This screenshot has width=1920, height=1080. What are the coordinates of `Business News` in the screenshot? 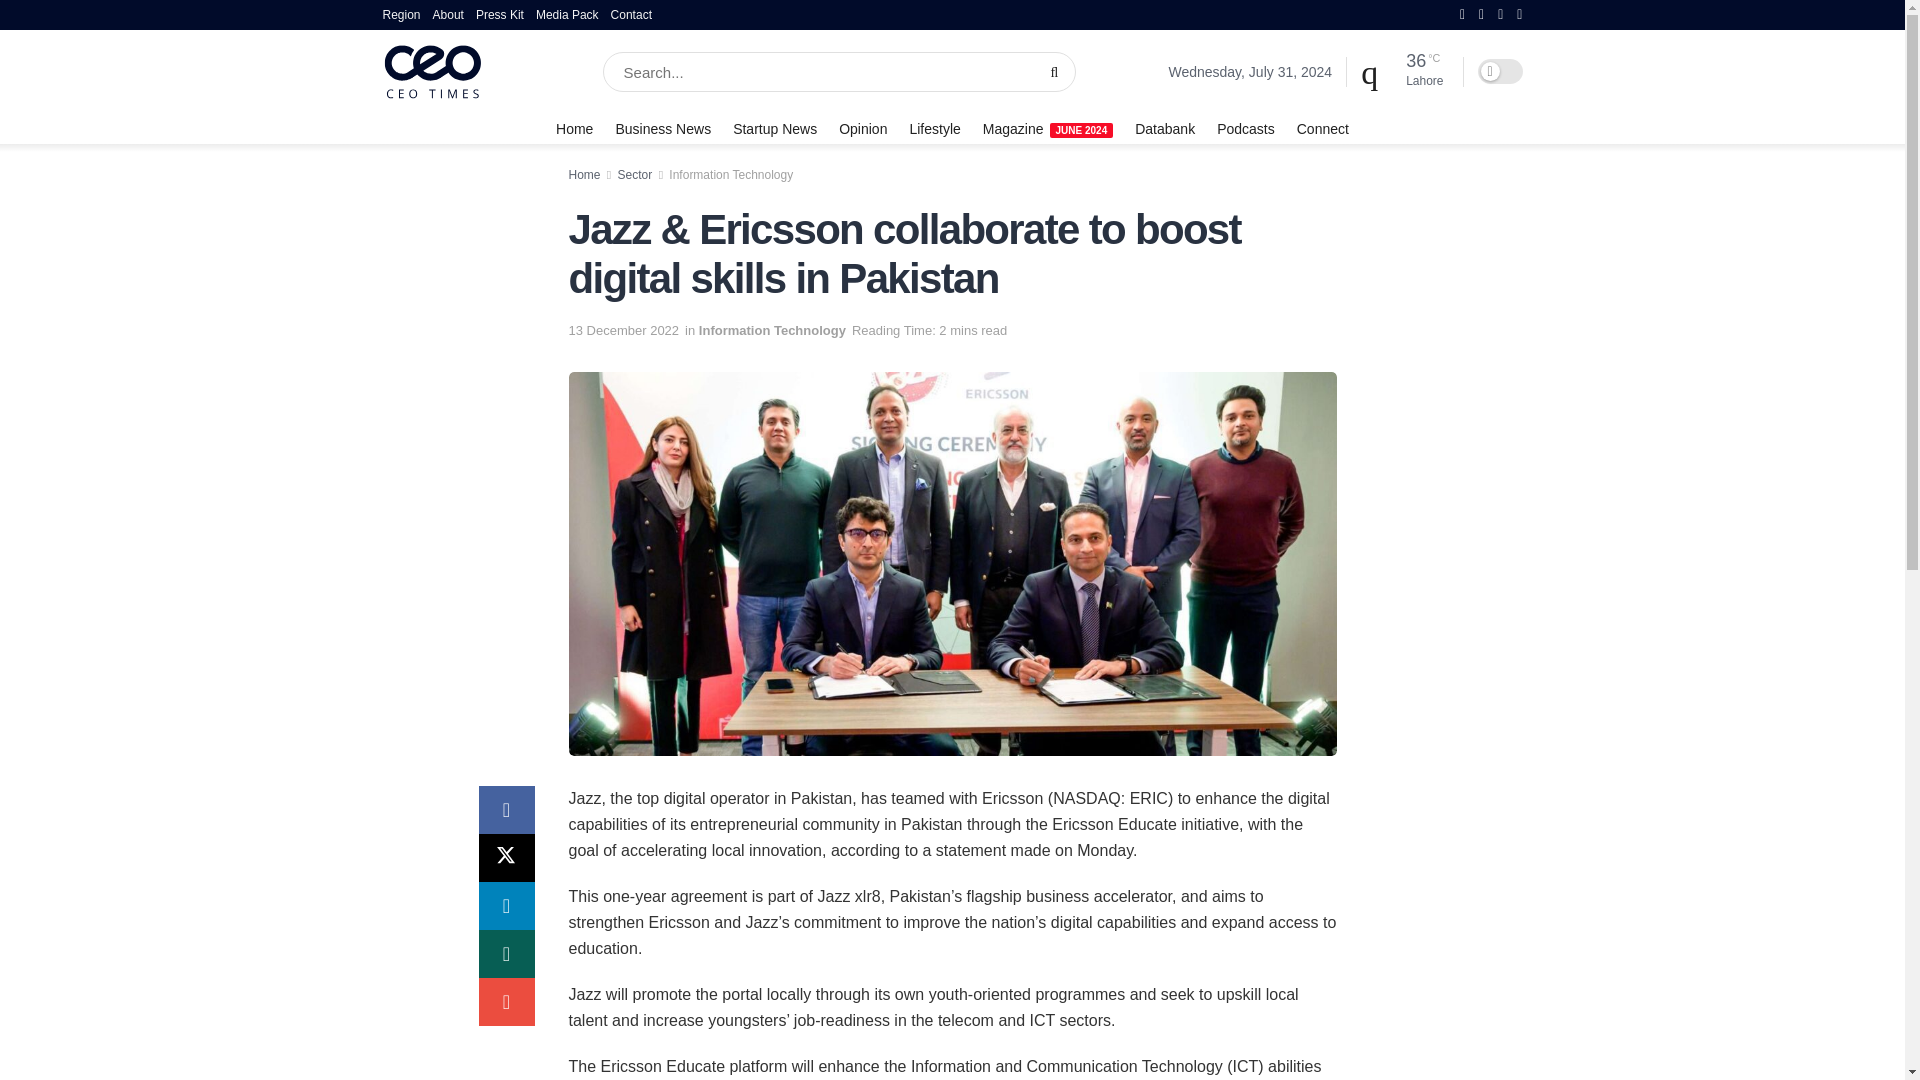 It's located at (662, 128).